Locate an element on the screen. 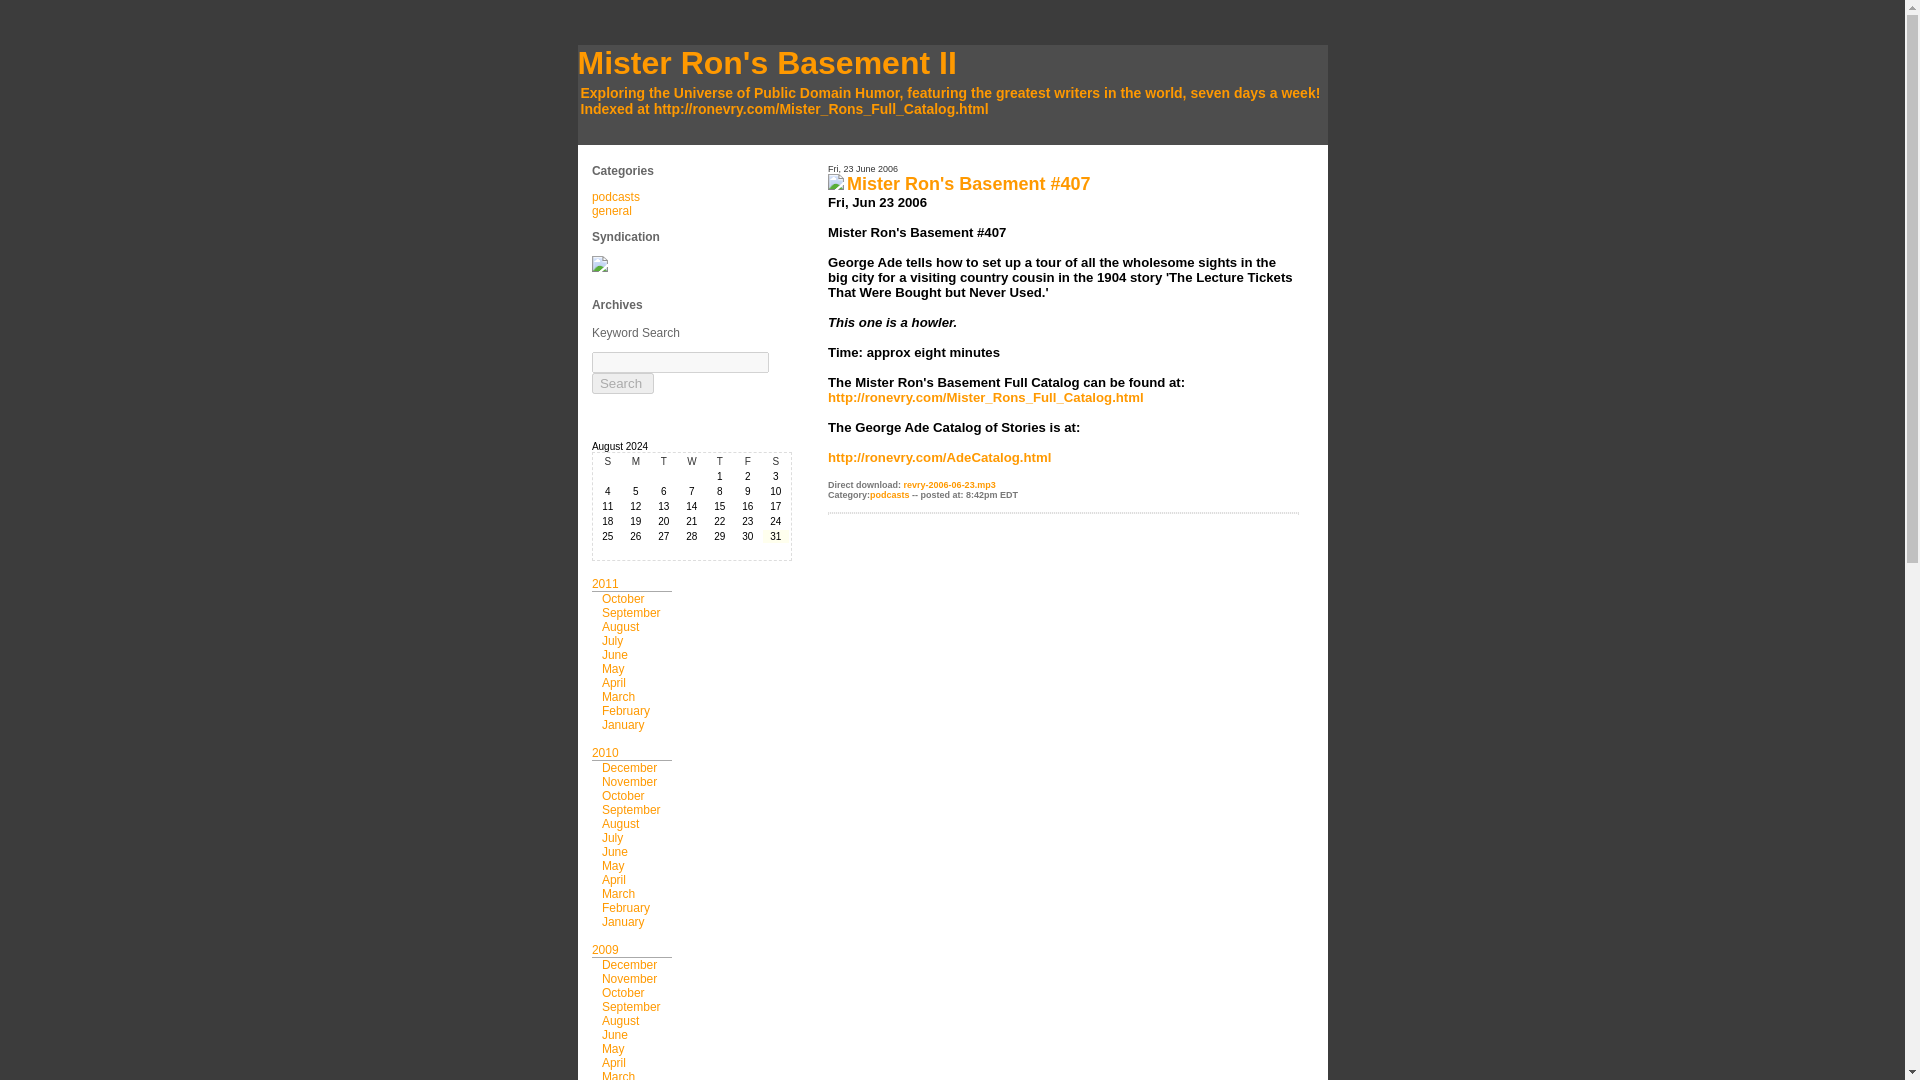 The height and width of the screenshot is (1080, 1920). May is located at coordinates (614, 865).